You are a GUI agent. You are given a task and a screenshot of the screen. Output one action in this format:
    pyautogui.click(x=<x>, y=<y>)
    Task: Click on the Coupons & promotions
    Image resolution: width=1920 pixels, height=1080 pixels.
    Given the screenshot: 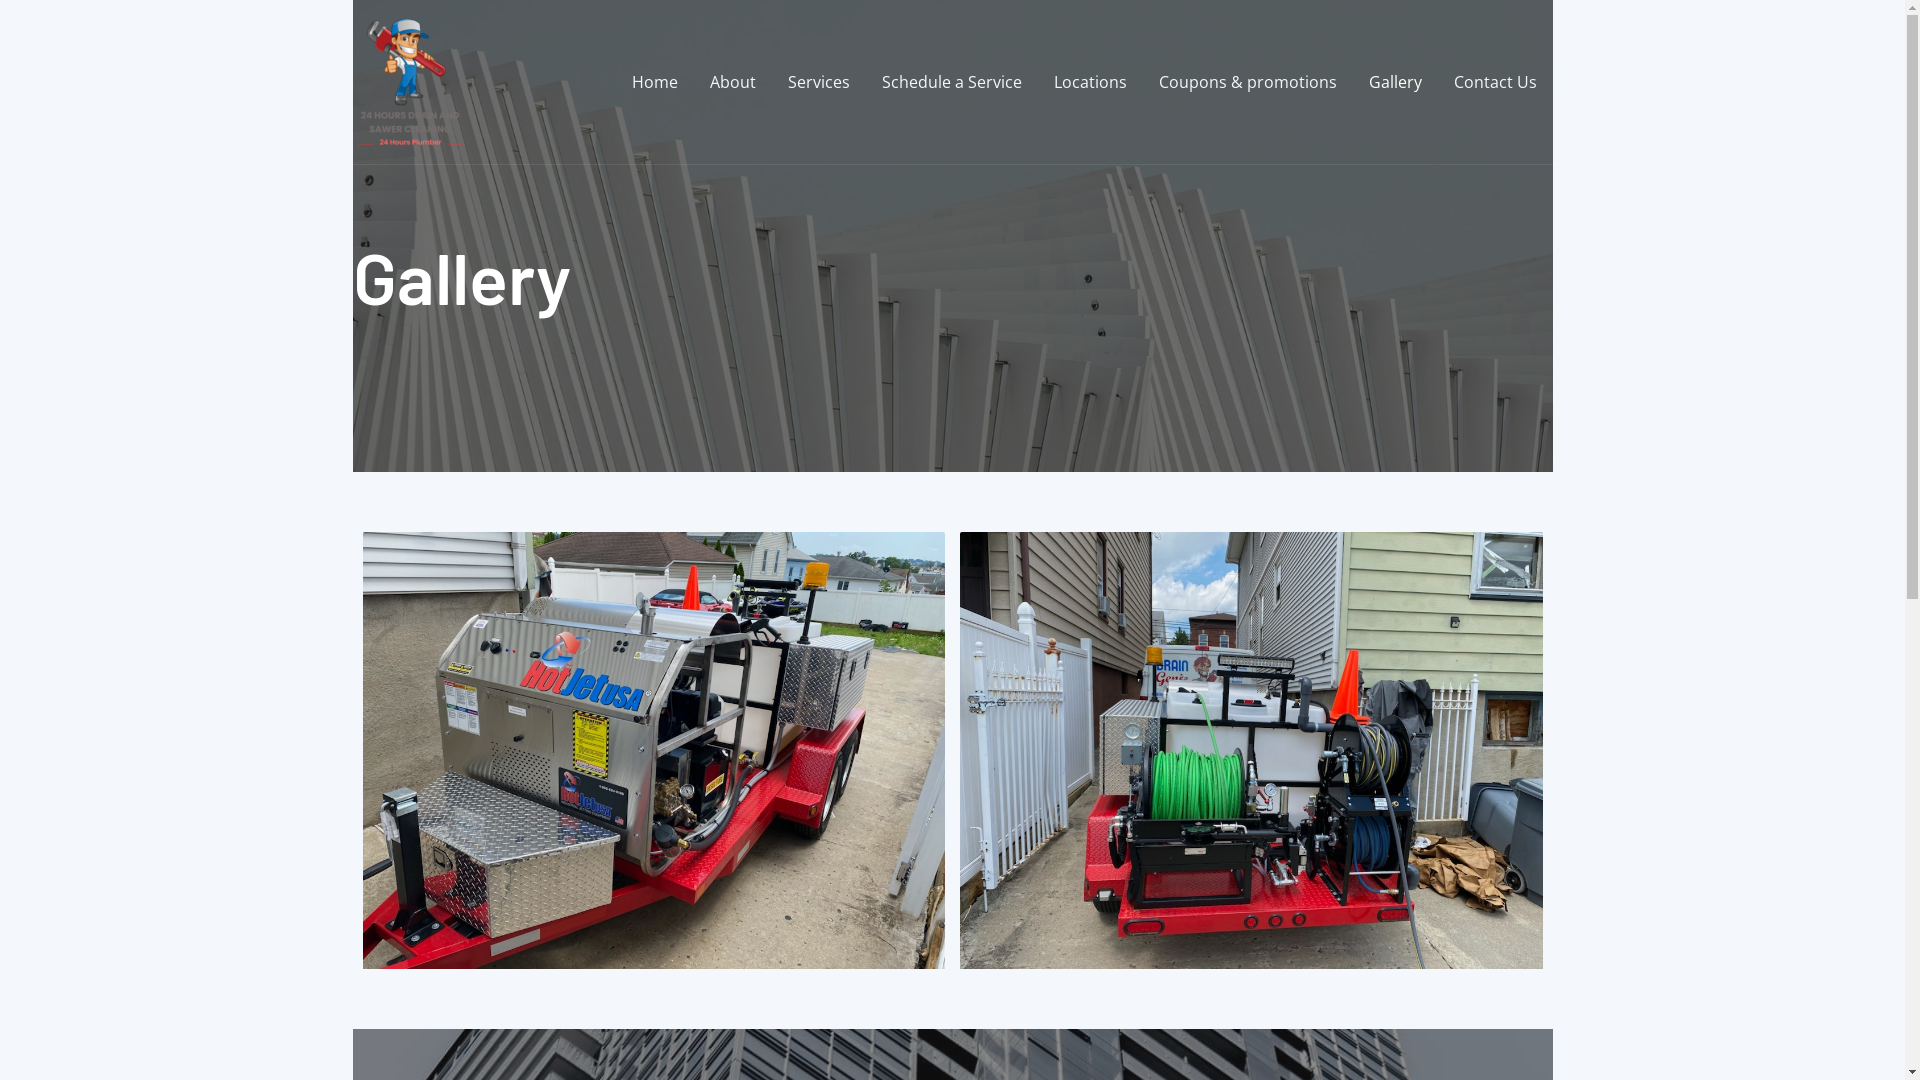 What is the action you would take?
    pyautogui.click(x=1247, y=82)
    